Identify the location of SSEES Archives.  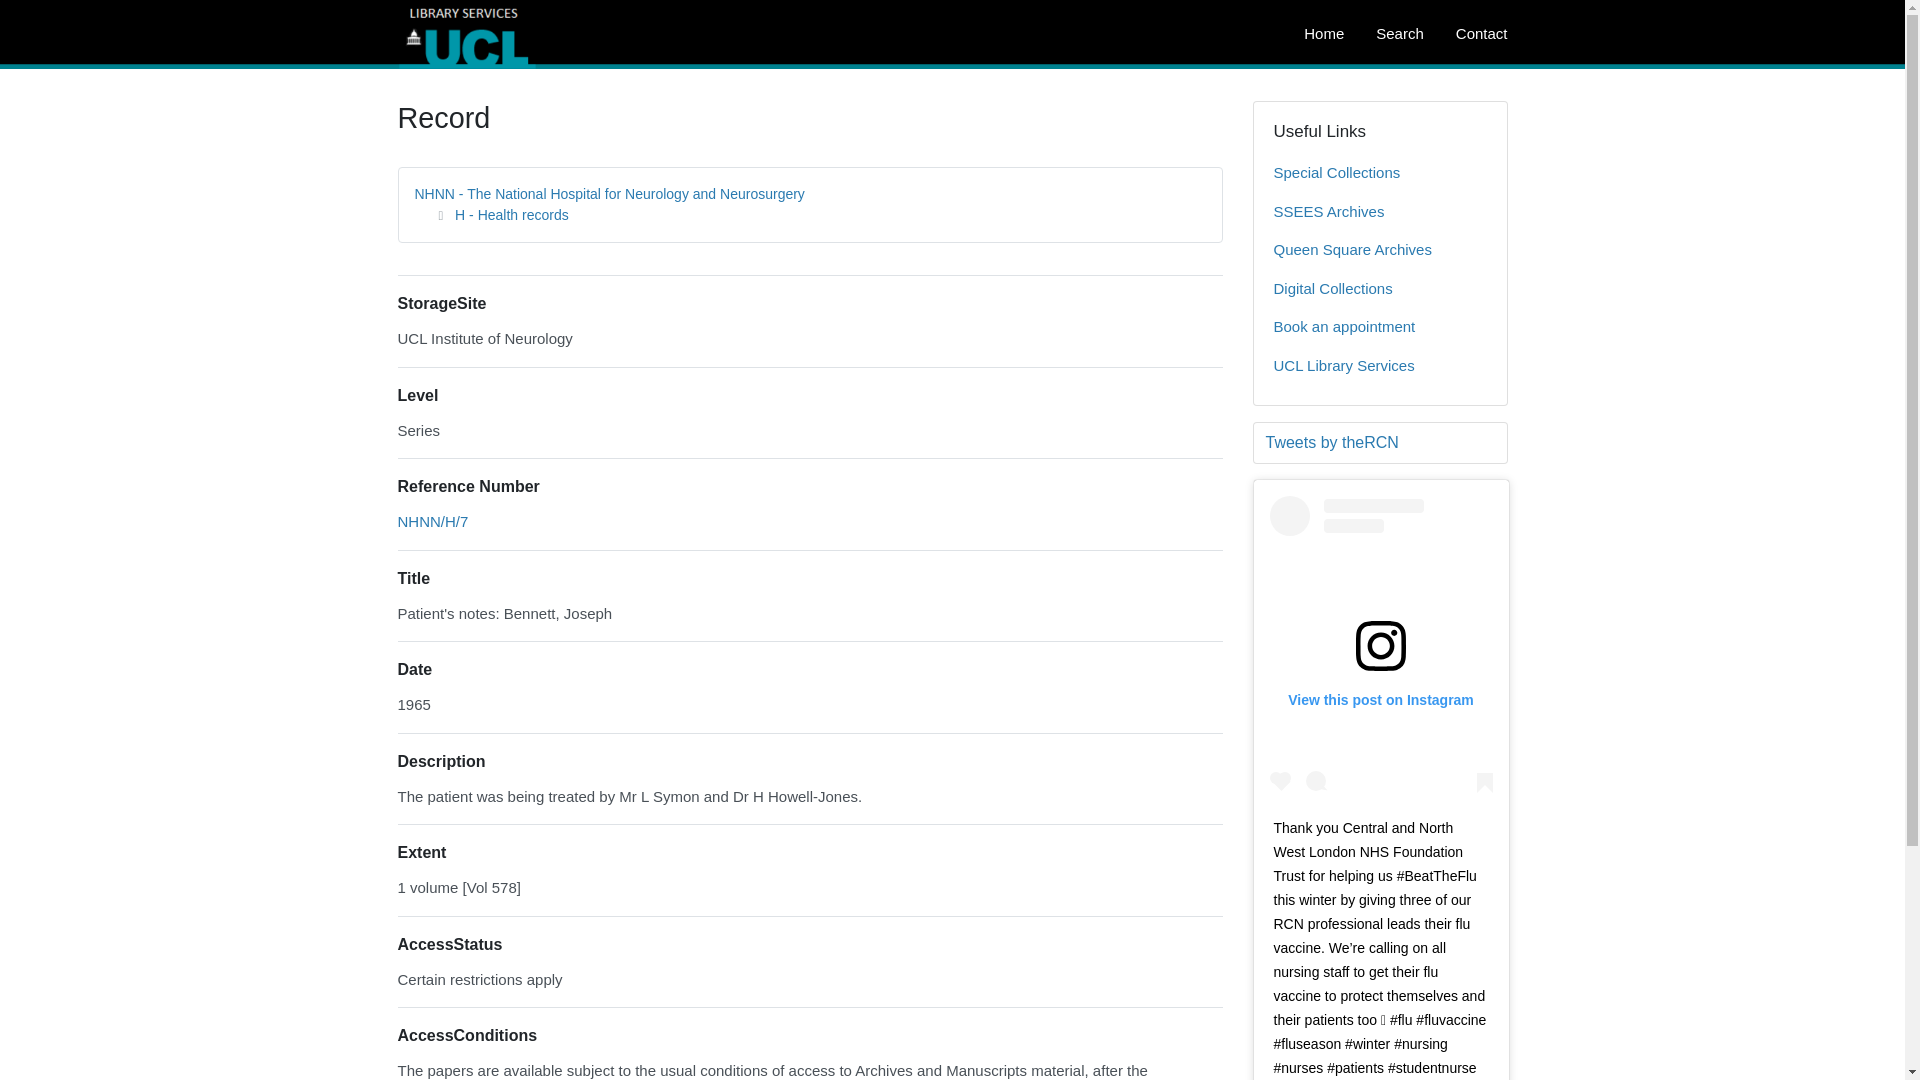
(1380, 212).